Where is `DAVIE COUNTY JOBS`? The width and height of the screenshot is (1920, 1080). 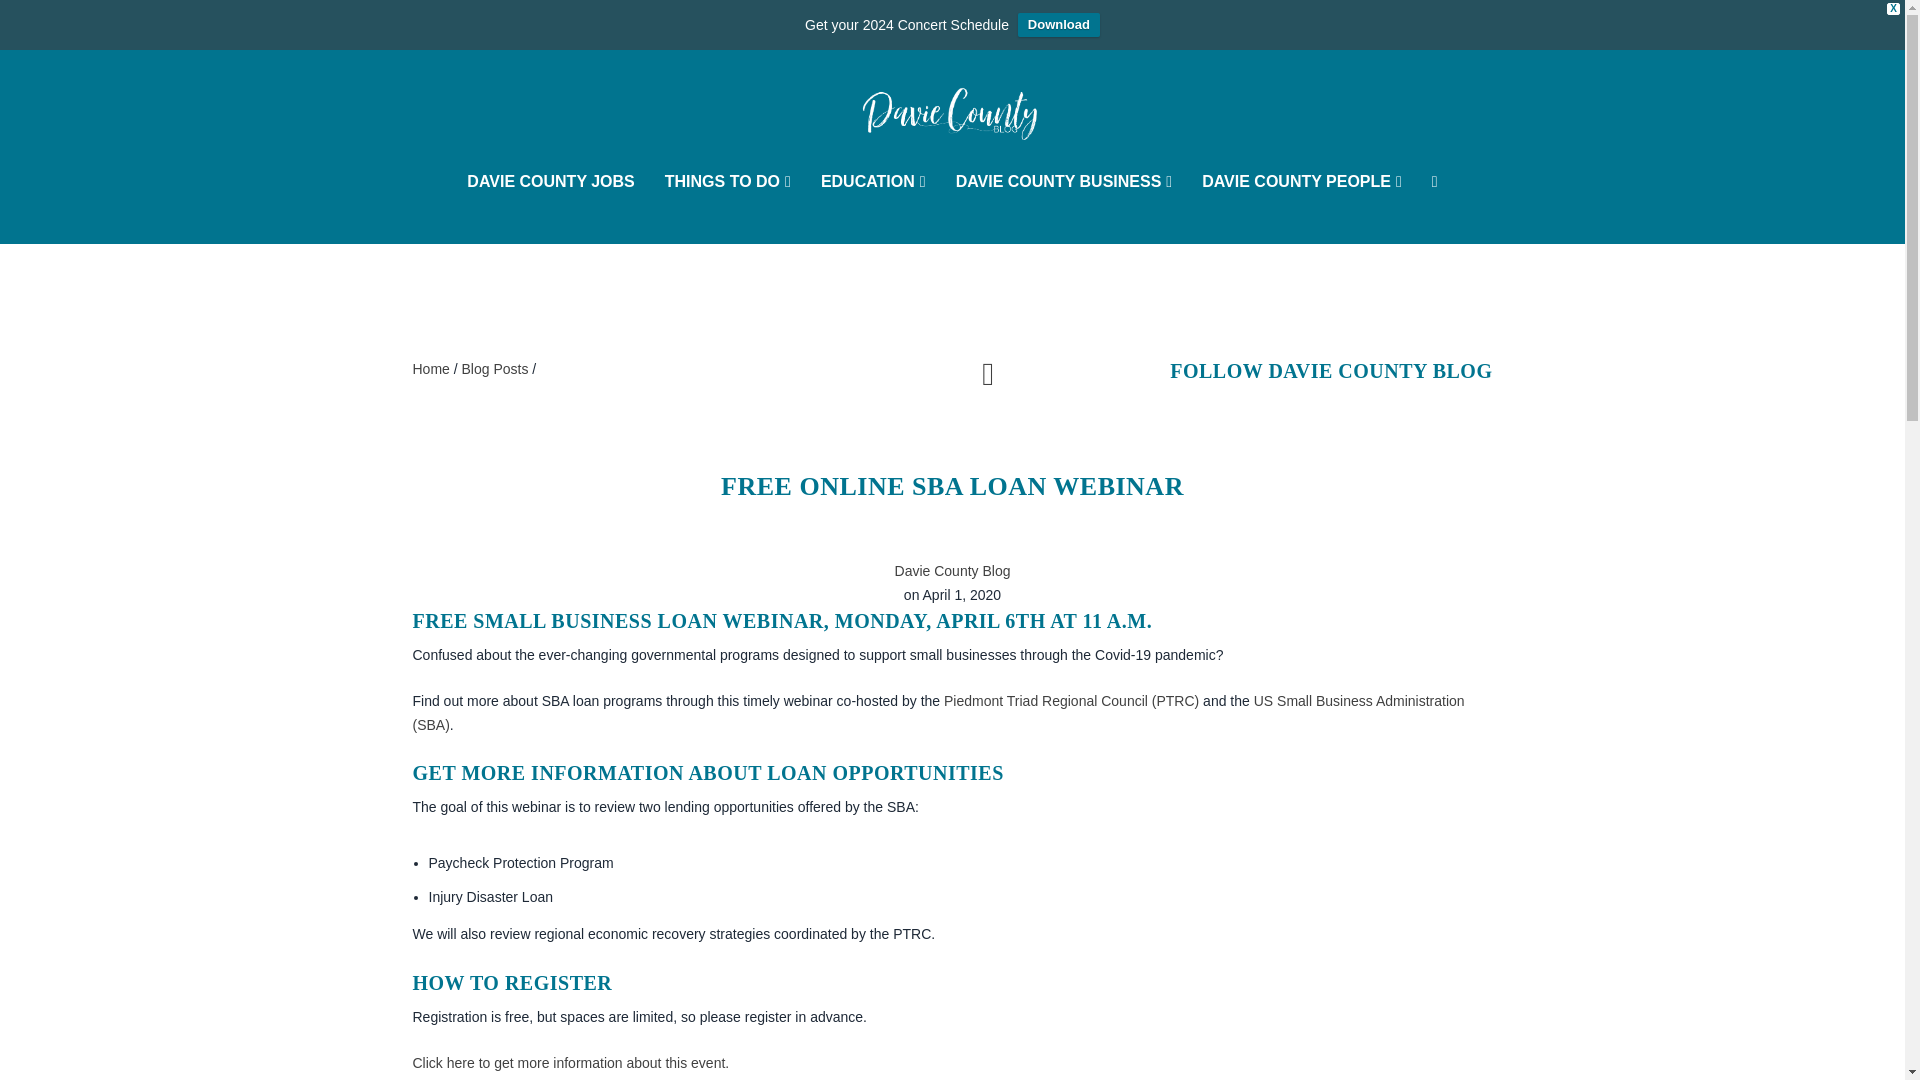 DAVIE COUNTY JOBS is located at coordinates (550, 208).